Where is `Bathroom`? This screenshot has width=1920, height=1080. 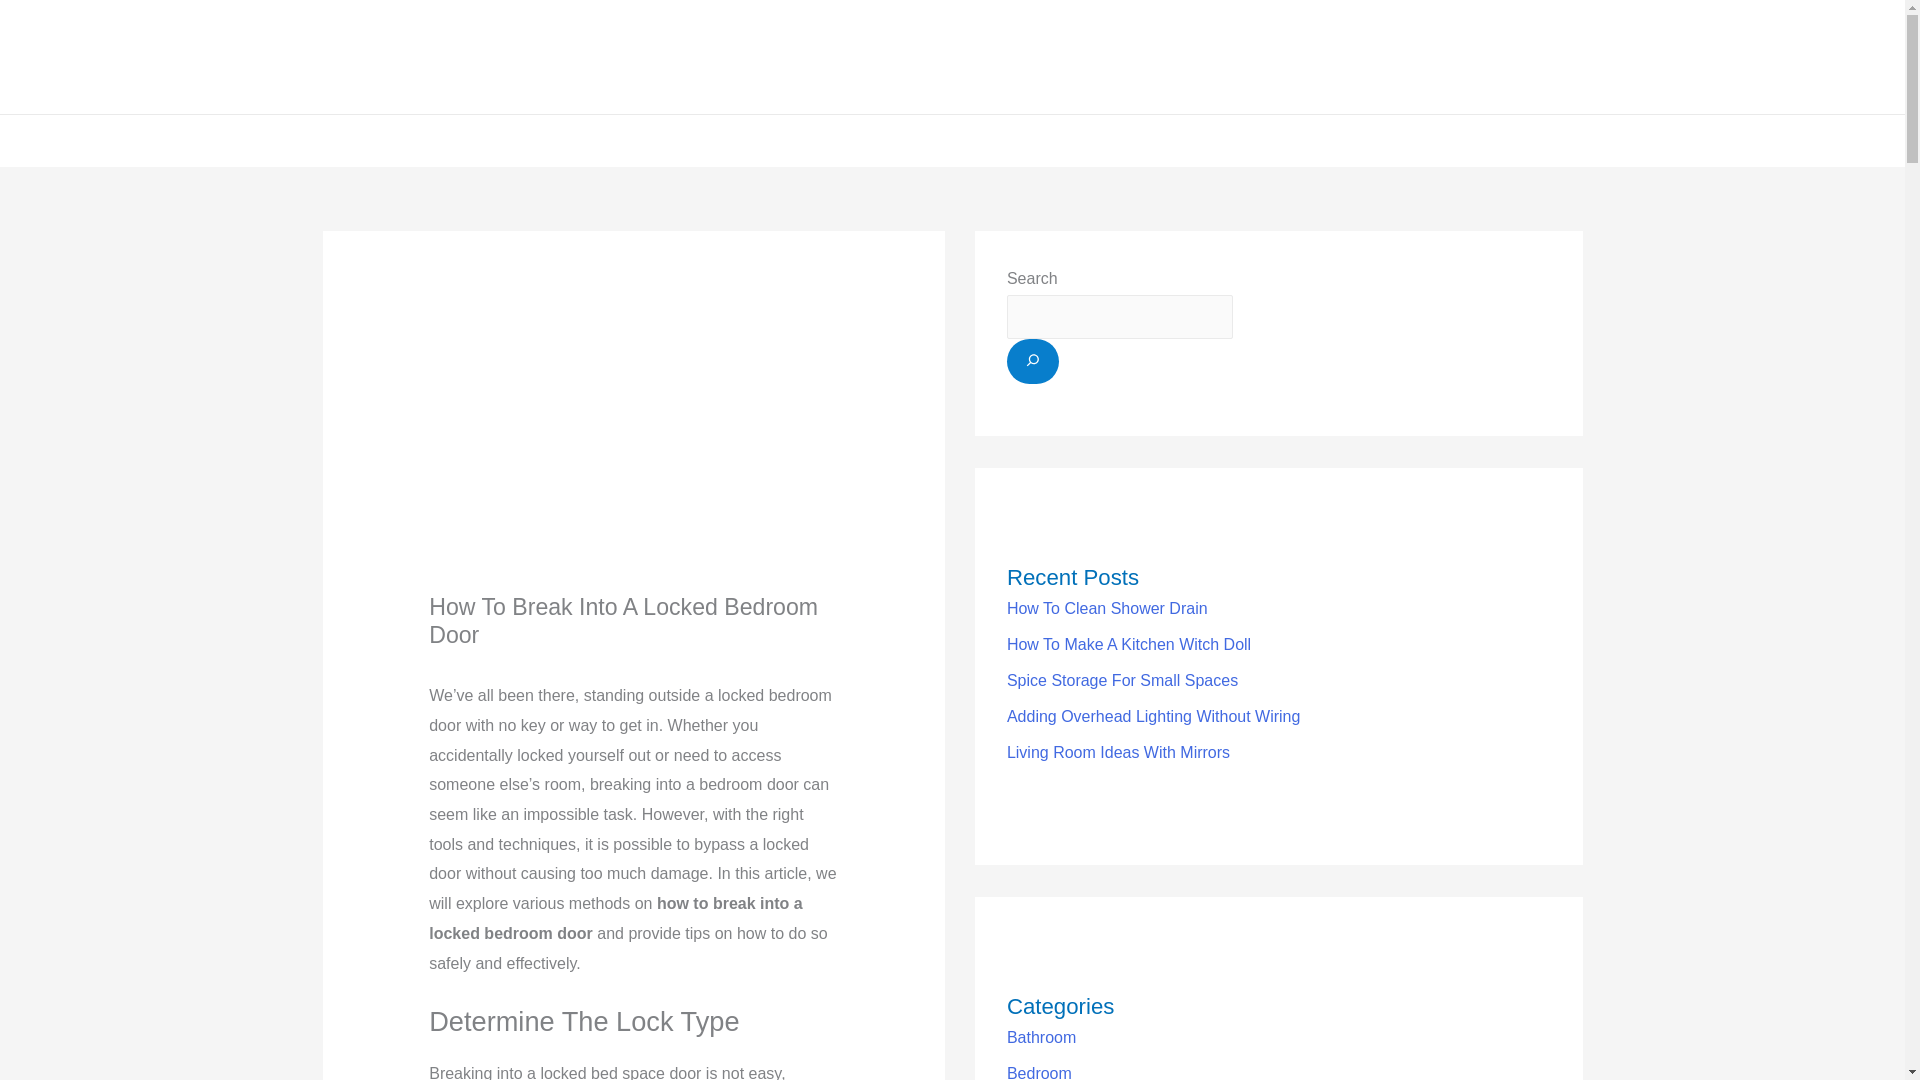 Bathroom is located at coordinates (1040, 1038).